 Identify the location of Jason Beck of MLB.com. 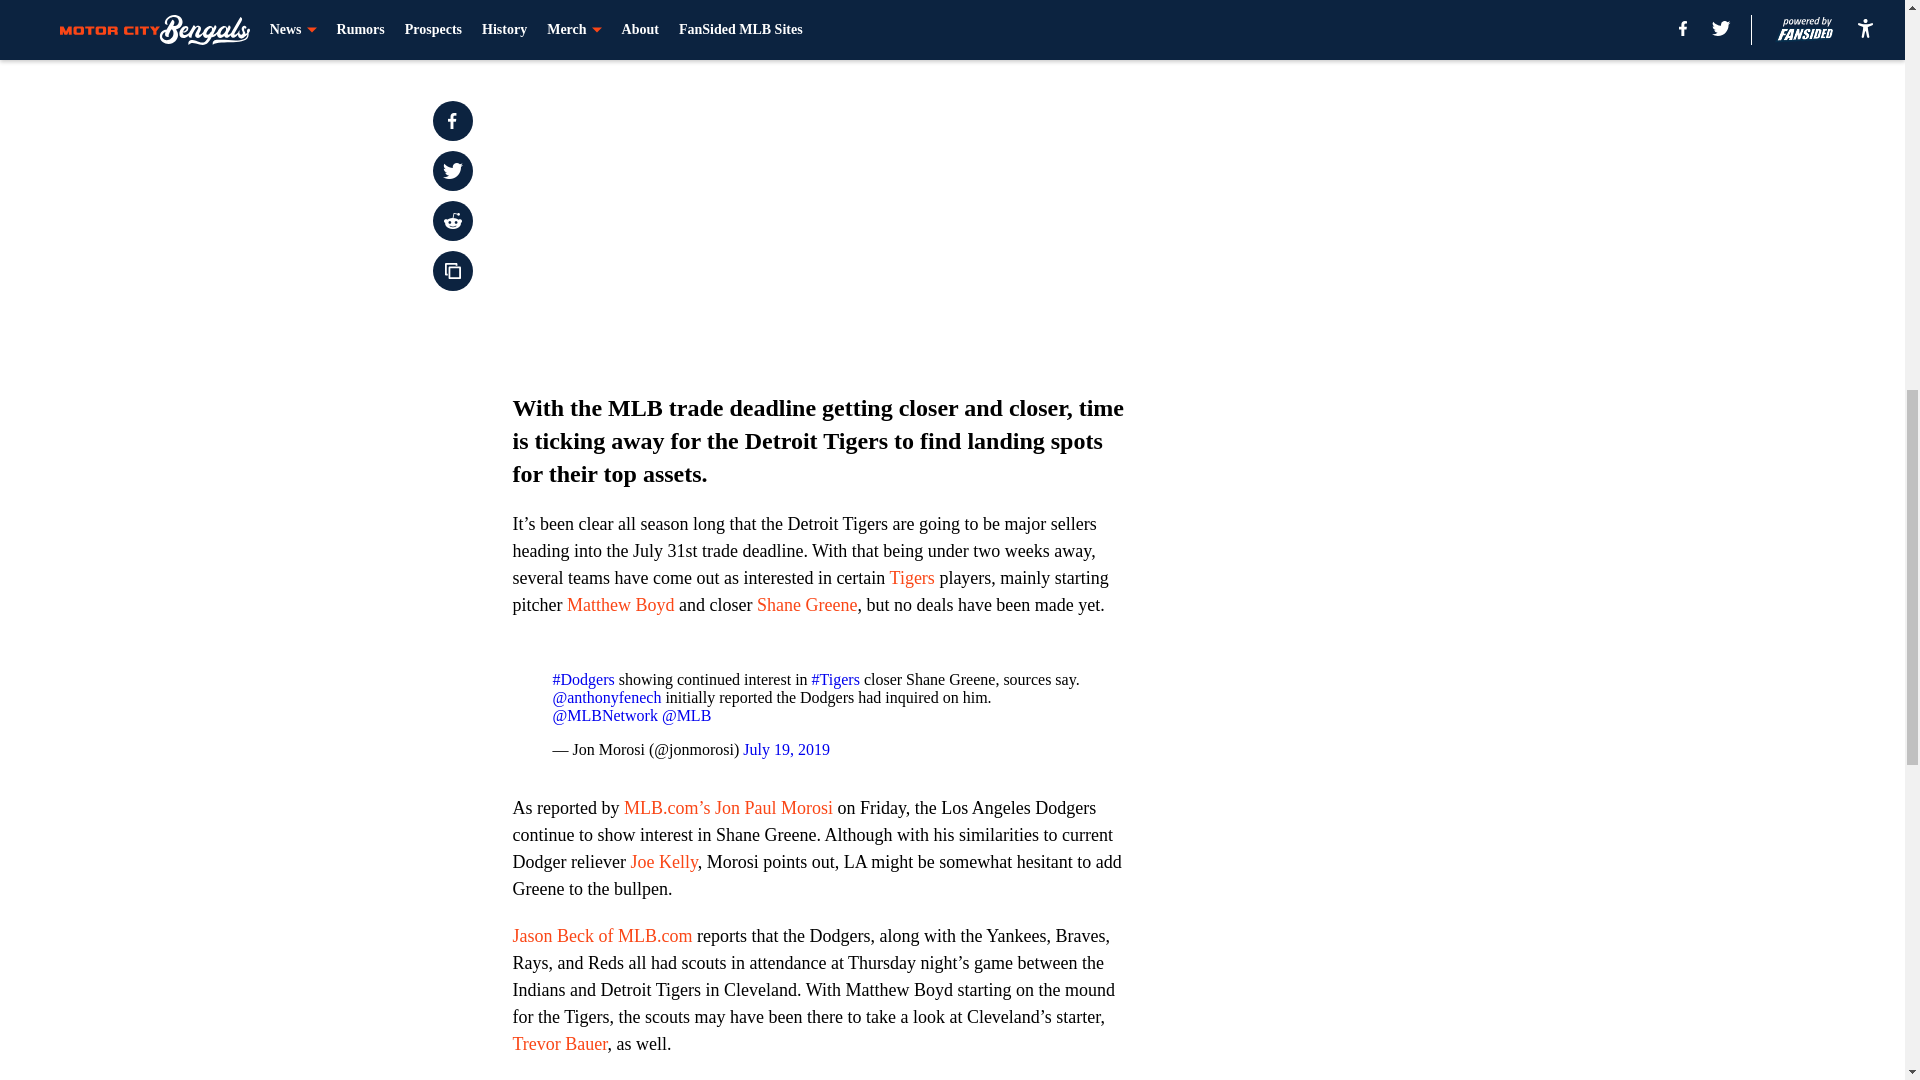
(602, 936).